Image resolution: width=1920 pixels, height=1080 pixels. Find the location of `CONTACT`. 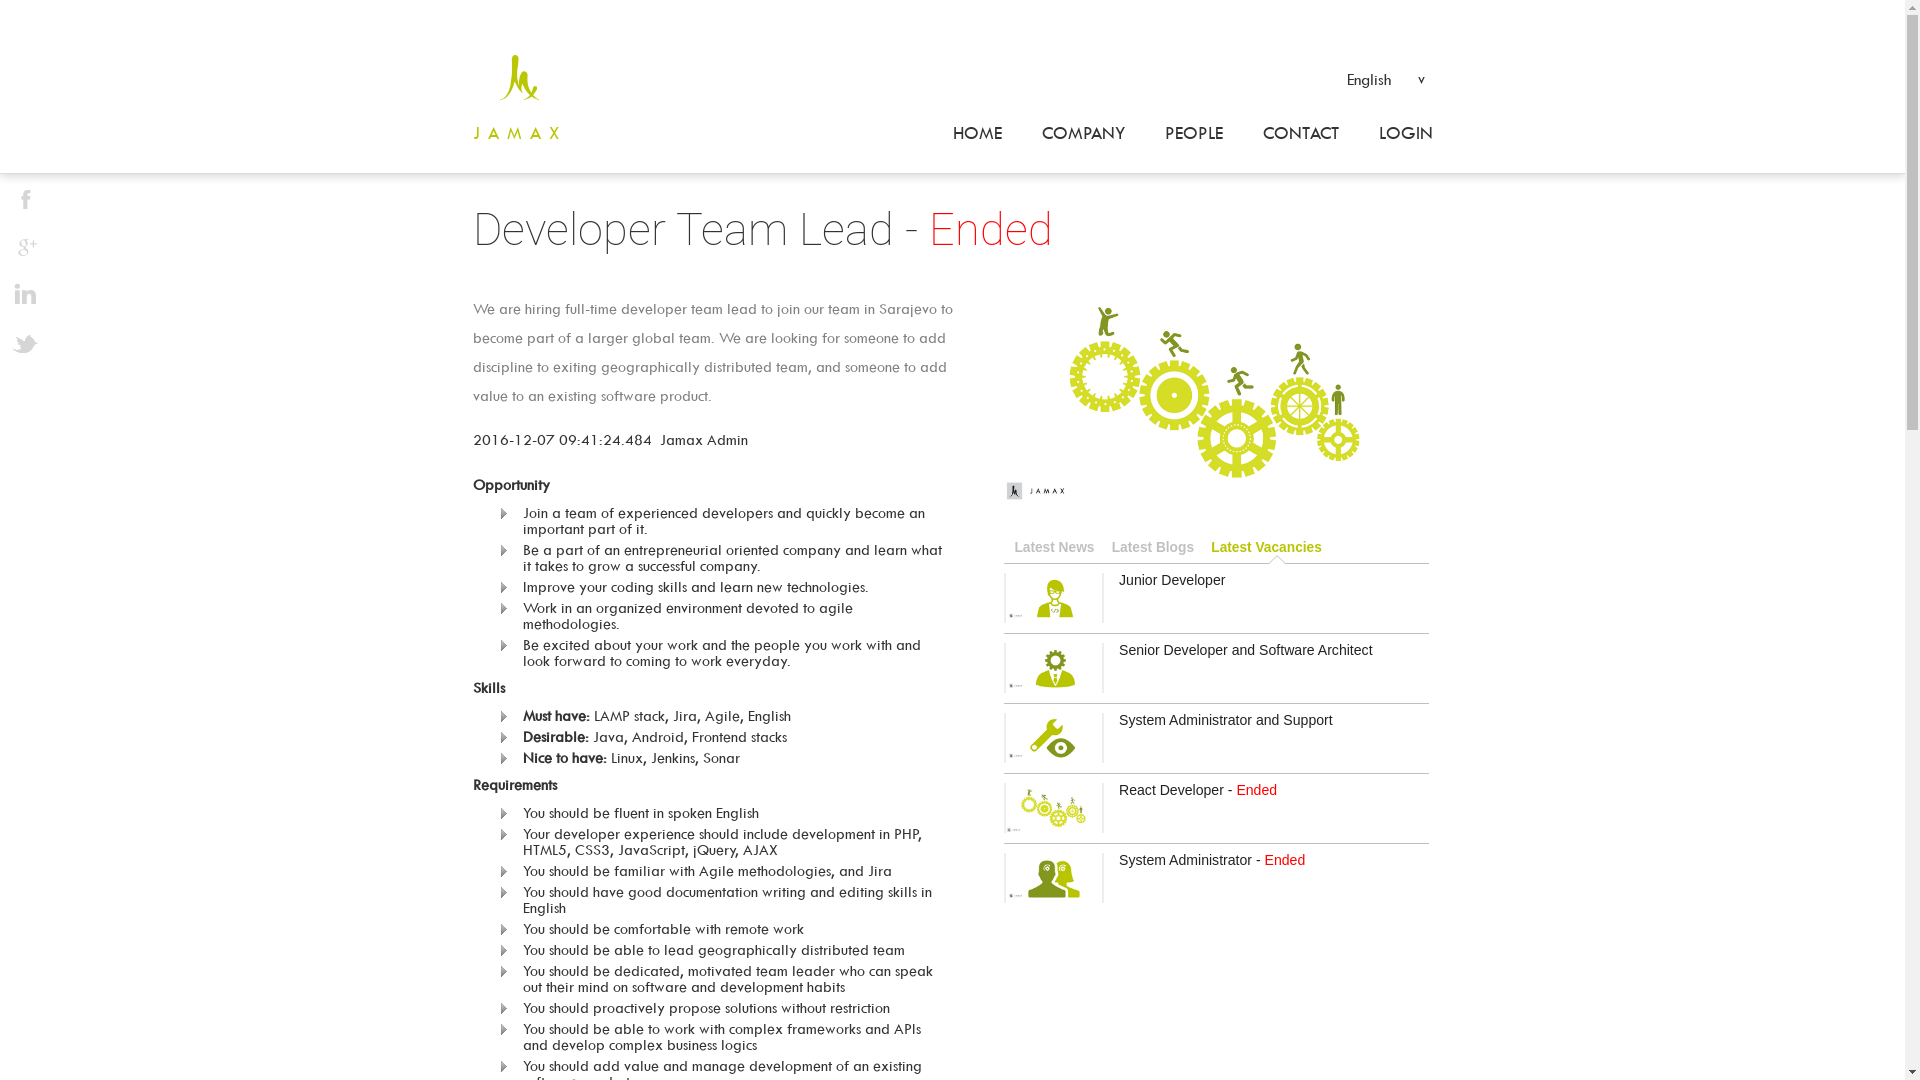

CONTACT is located at coordinates (1300, 134).